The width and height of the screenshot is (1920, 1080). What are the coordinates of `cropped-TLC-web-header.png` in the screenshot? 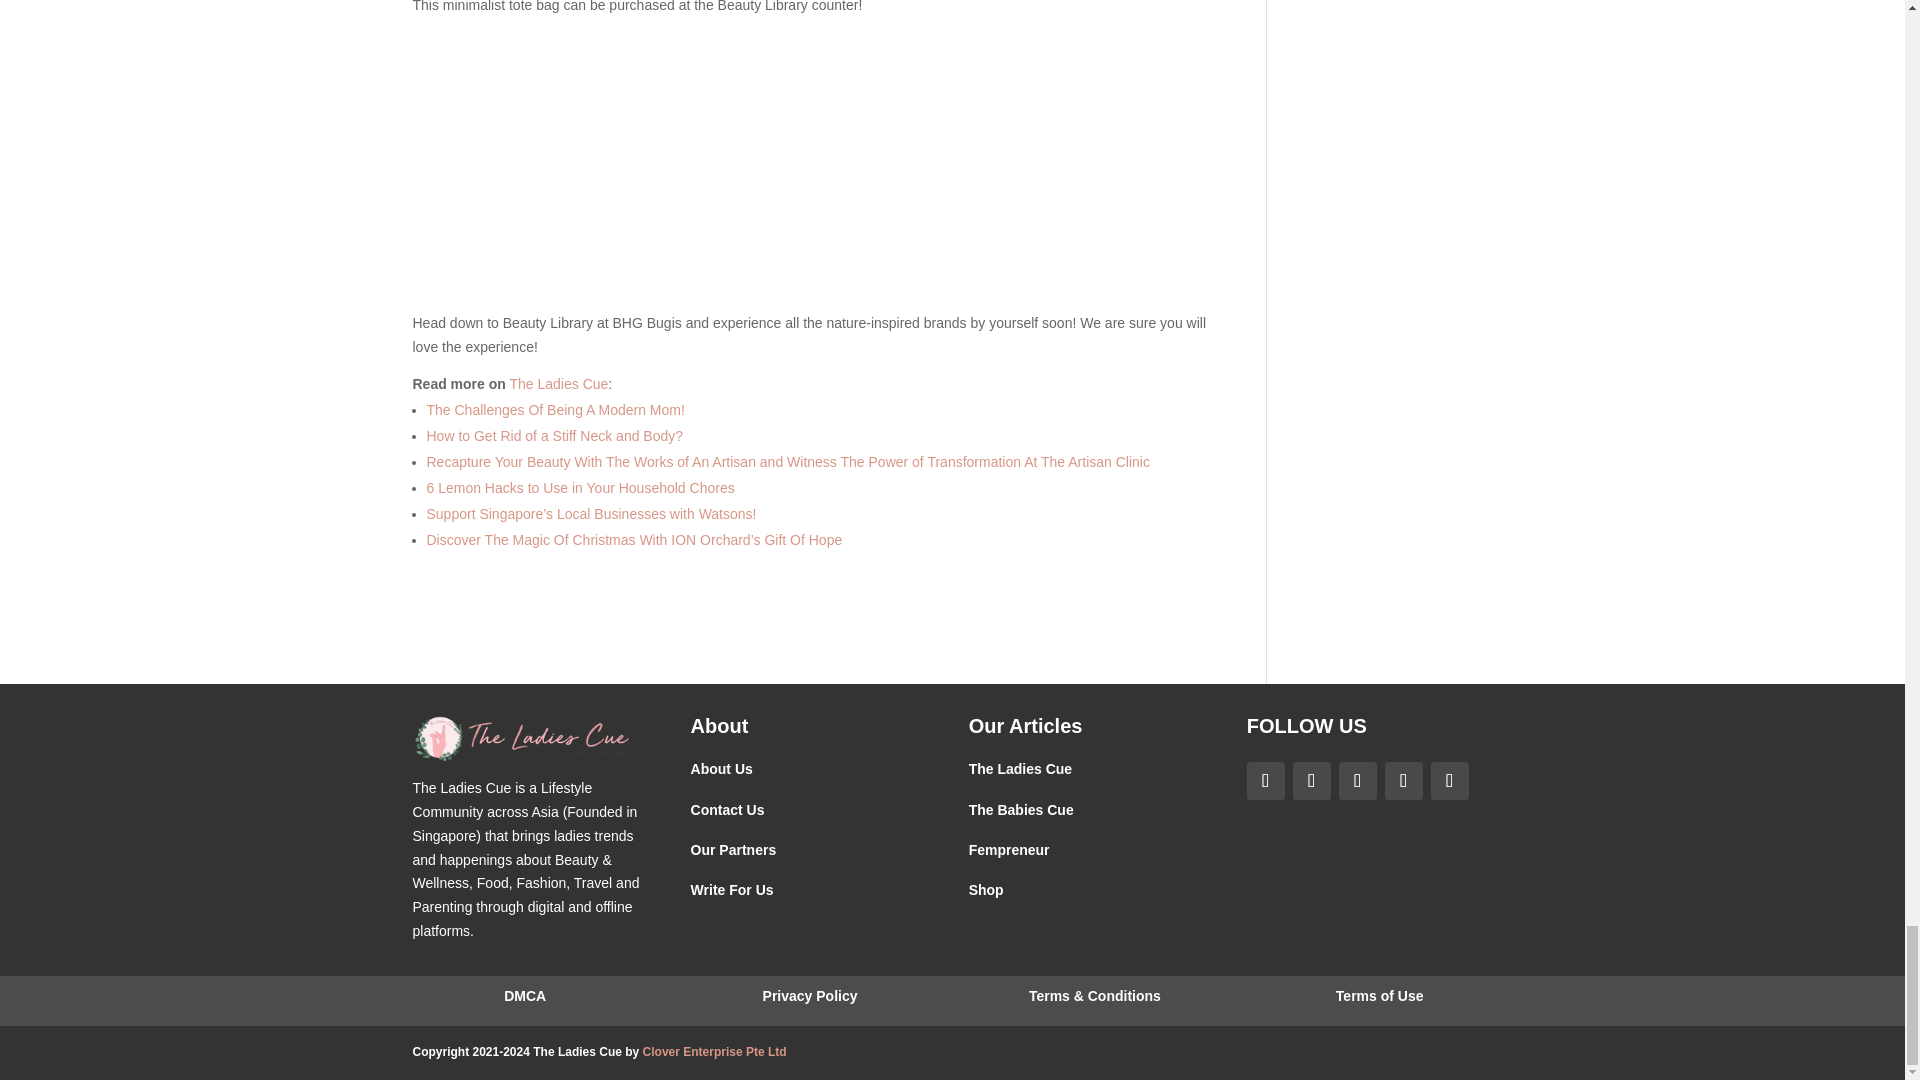 It's located at (522, 738).